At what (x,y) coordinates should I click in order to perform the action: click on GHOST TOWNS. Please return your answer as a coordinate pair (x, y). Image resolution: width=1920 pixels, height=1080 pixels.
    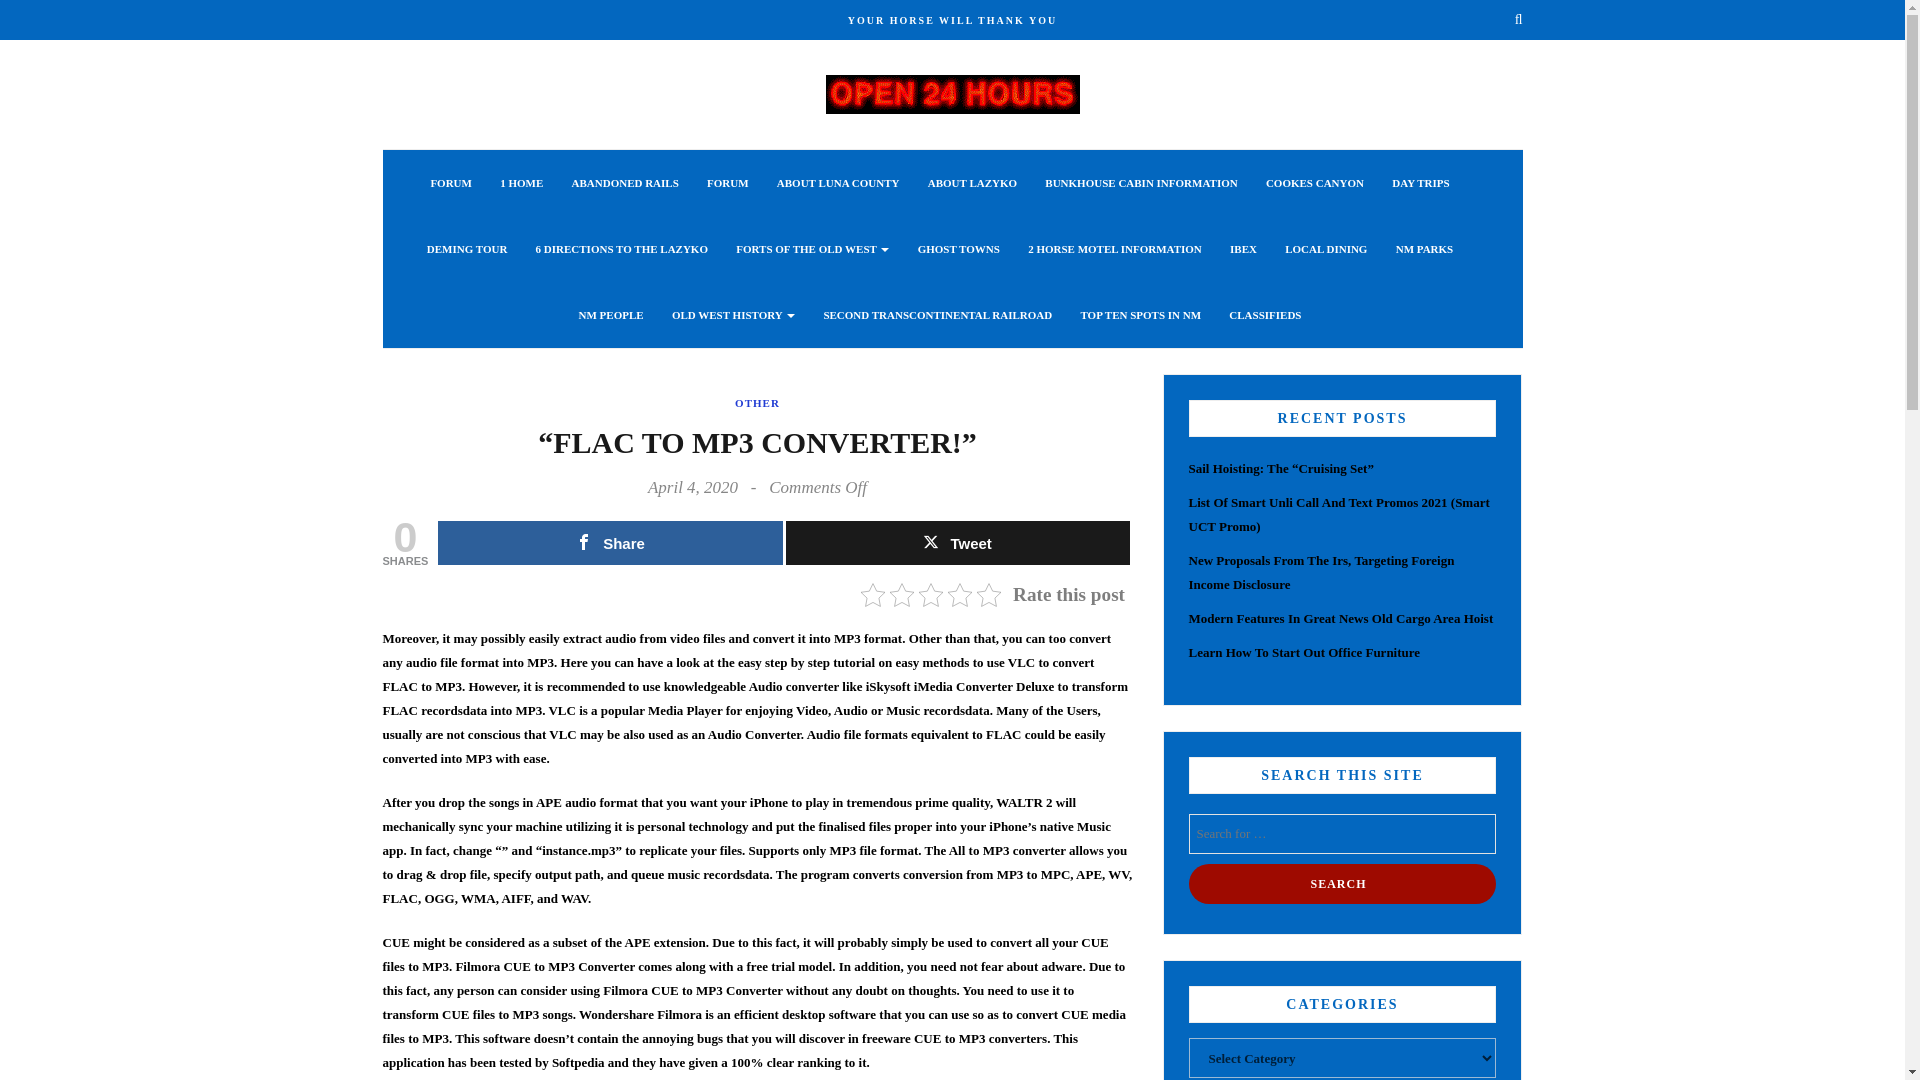
    Looking at the image, I should click on (958, 248).